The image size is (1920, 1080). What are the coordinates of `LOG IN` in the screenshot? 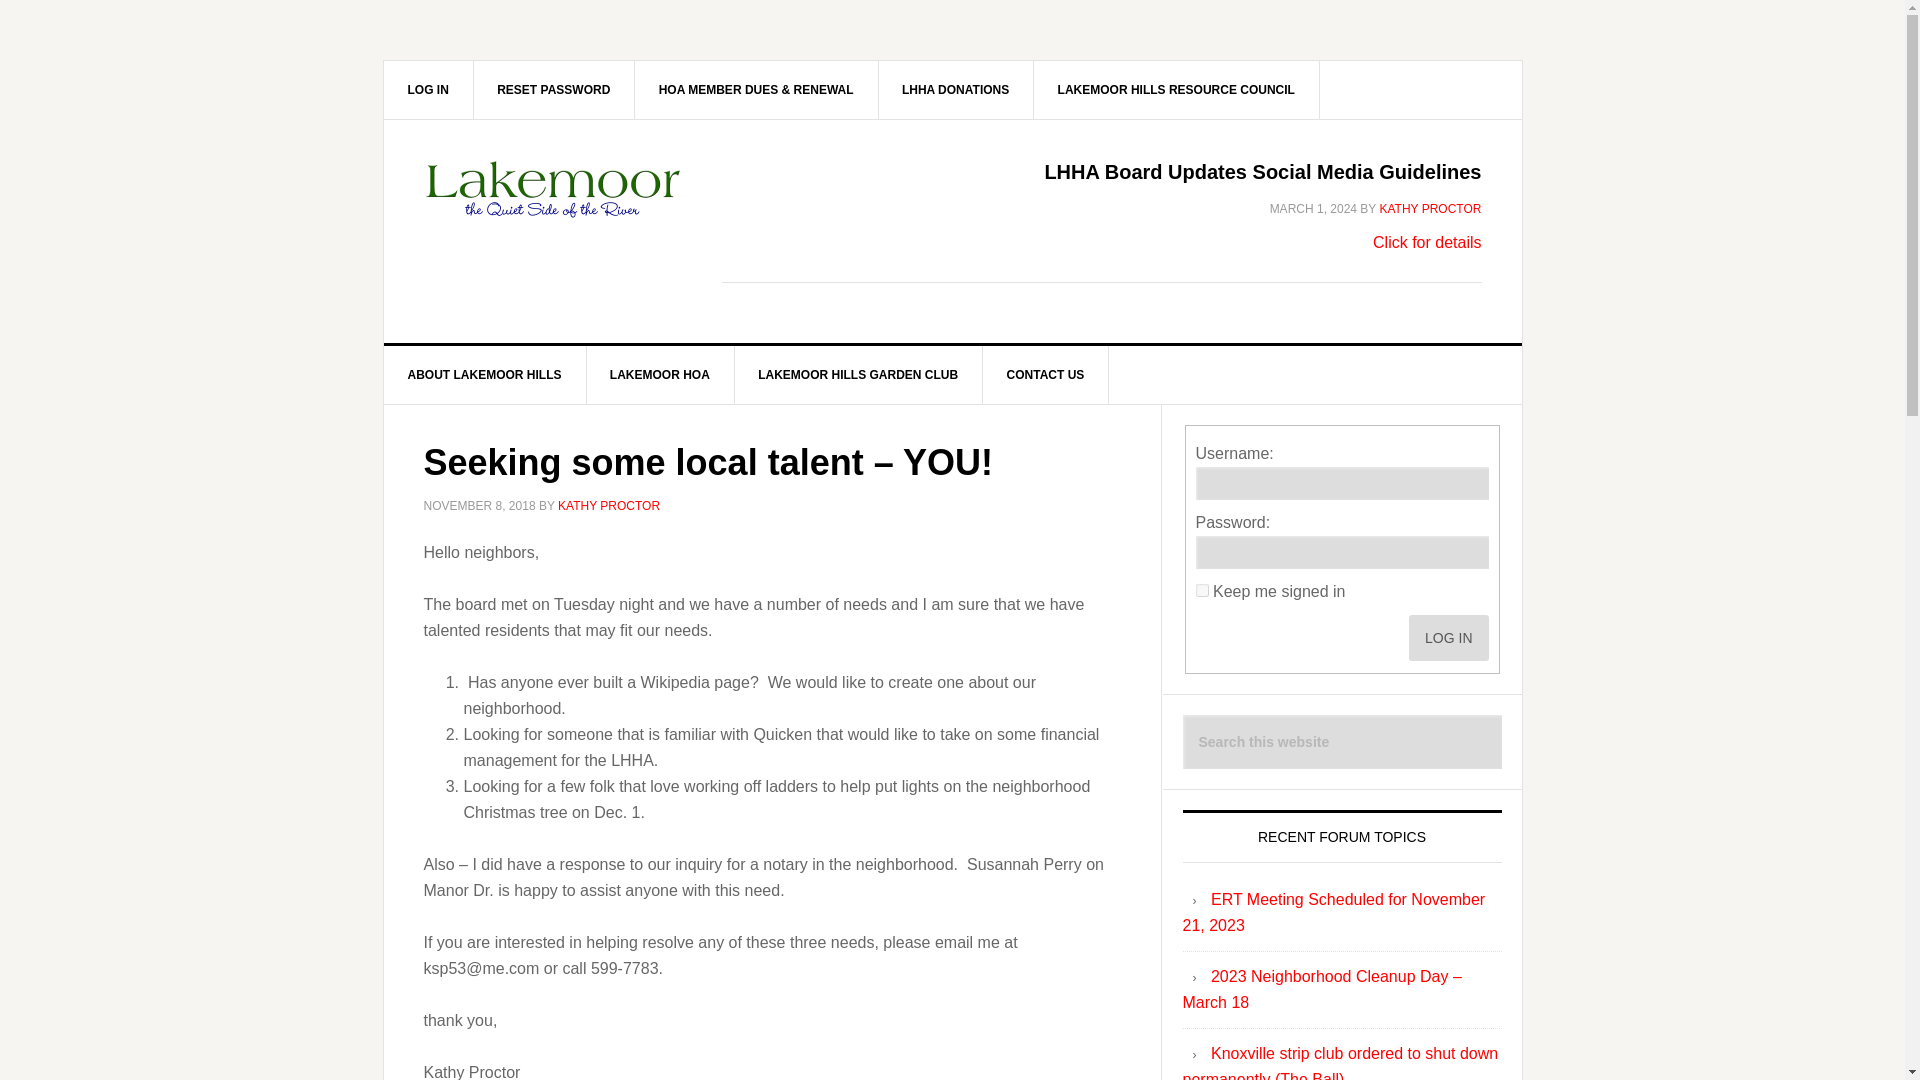 It's located at (429, 89).